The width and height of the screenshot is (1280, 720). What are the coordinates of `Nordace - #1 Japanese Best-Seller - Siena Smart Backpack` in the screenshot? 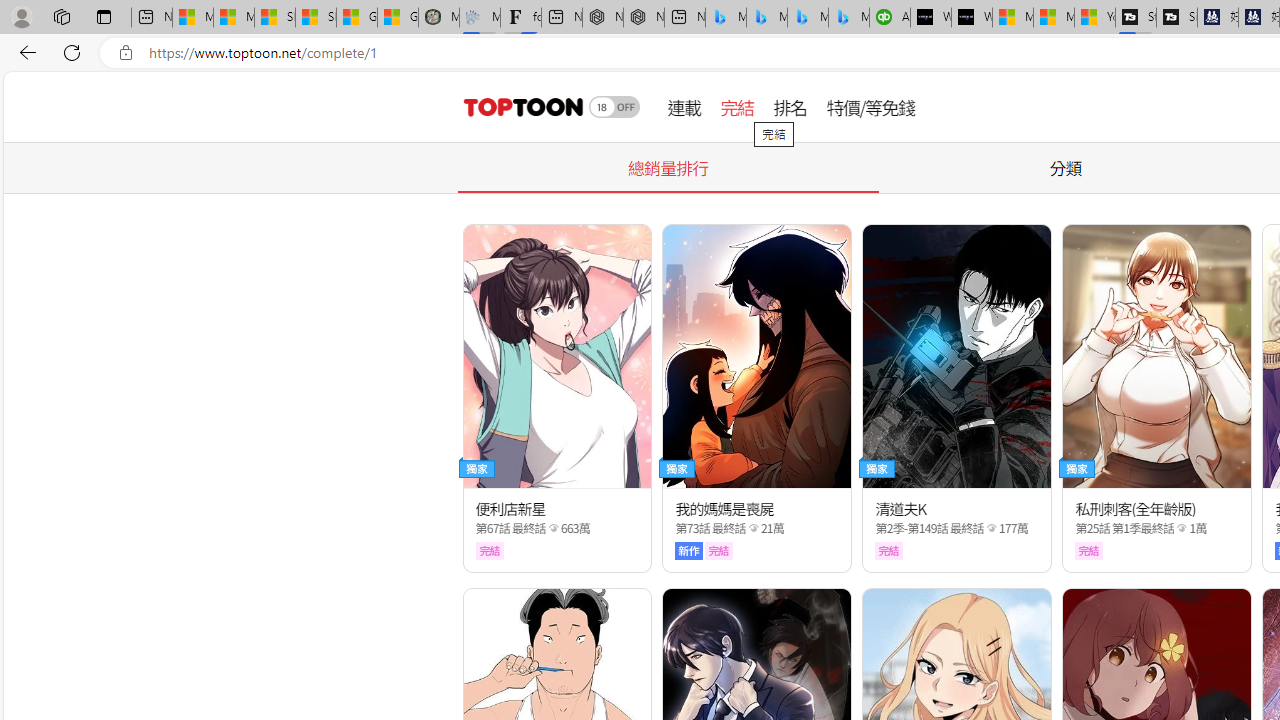 It's located at (644, 18).